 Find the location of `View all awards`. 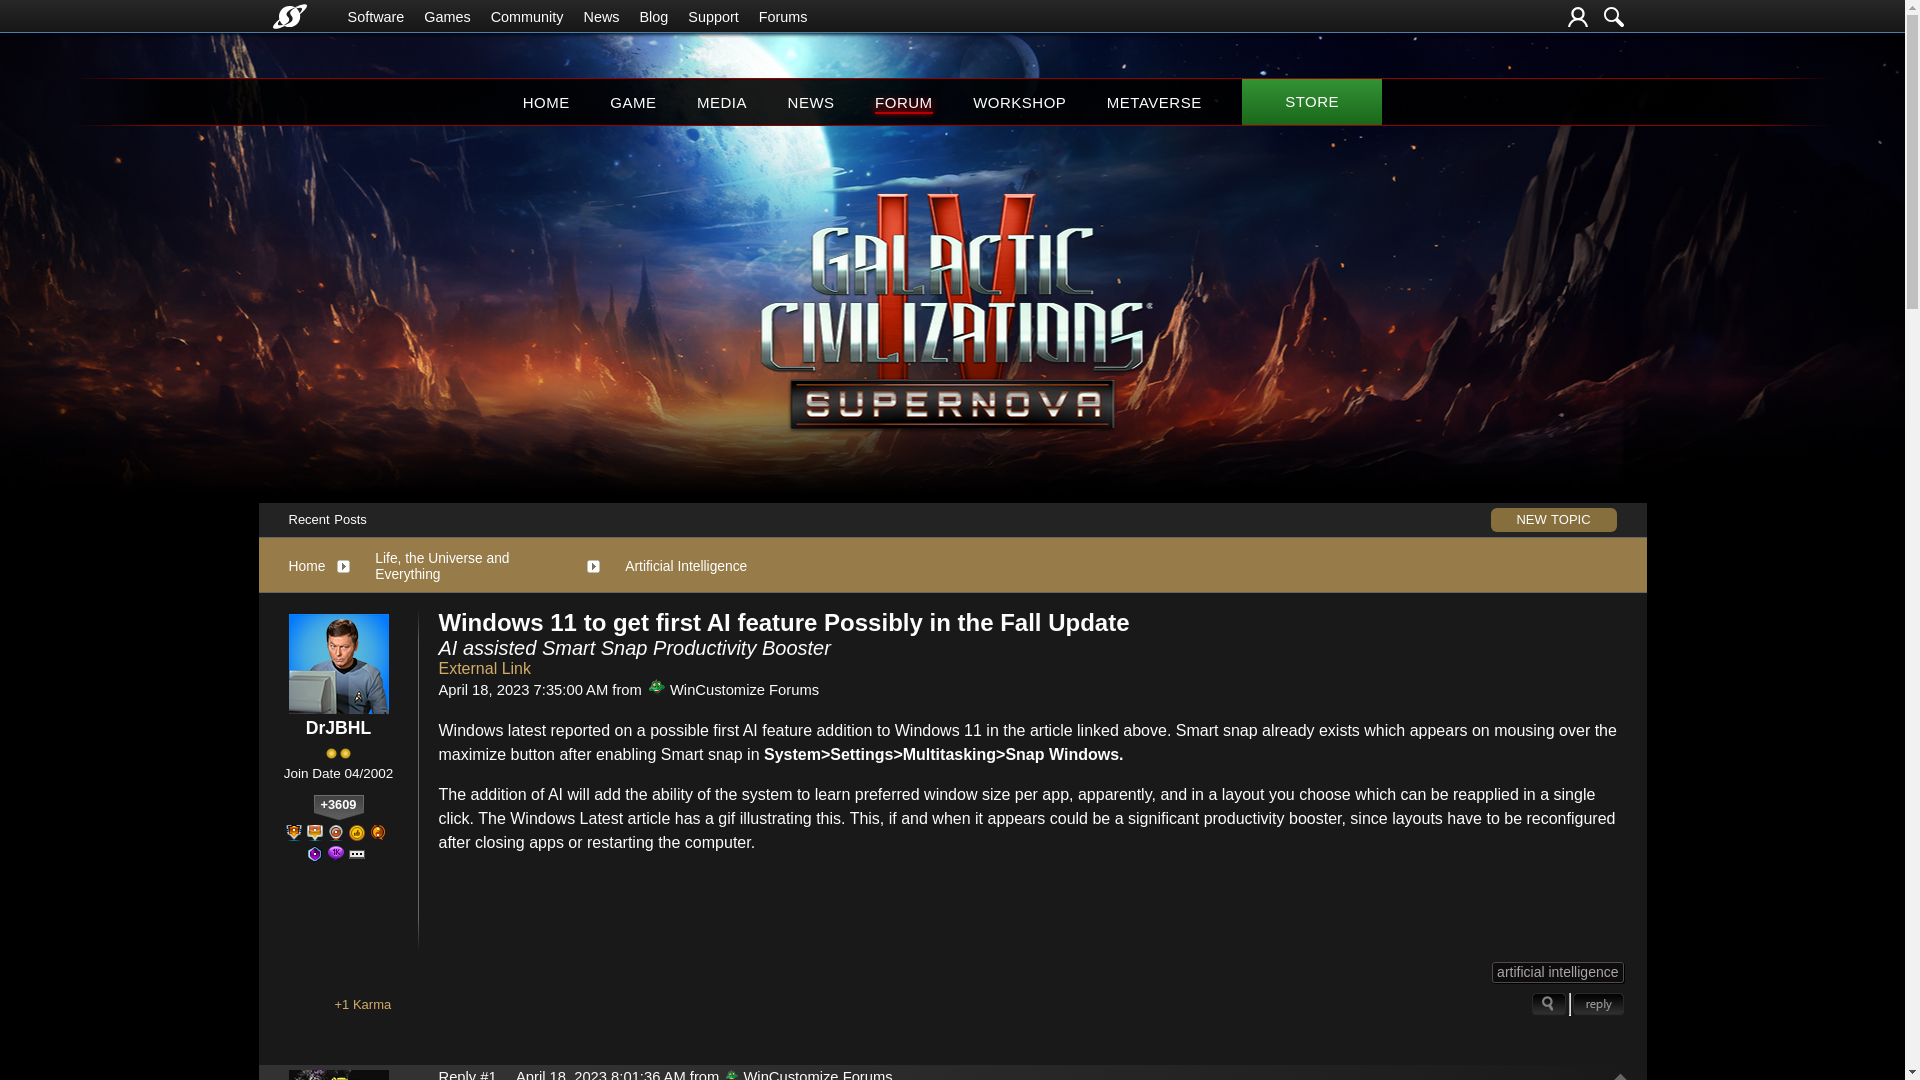

View all awards is located at coordinates (356, 854).